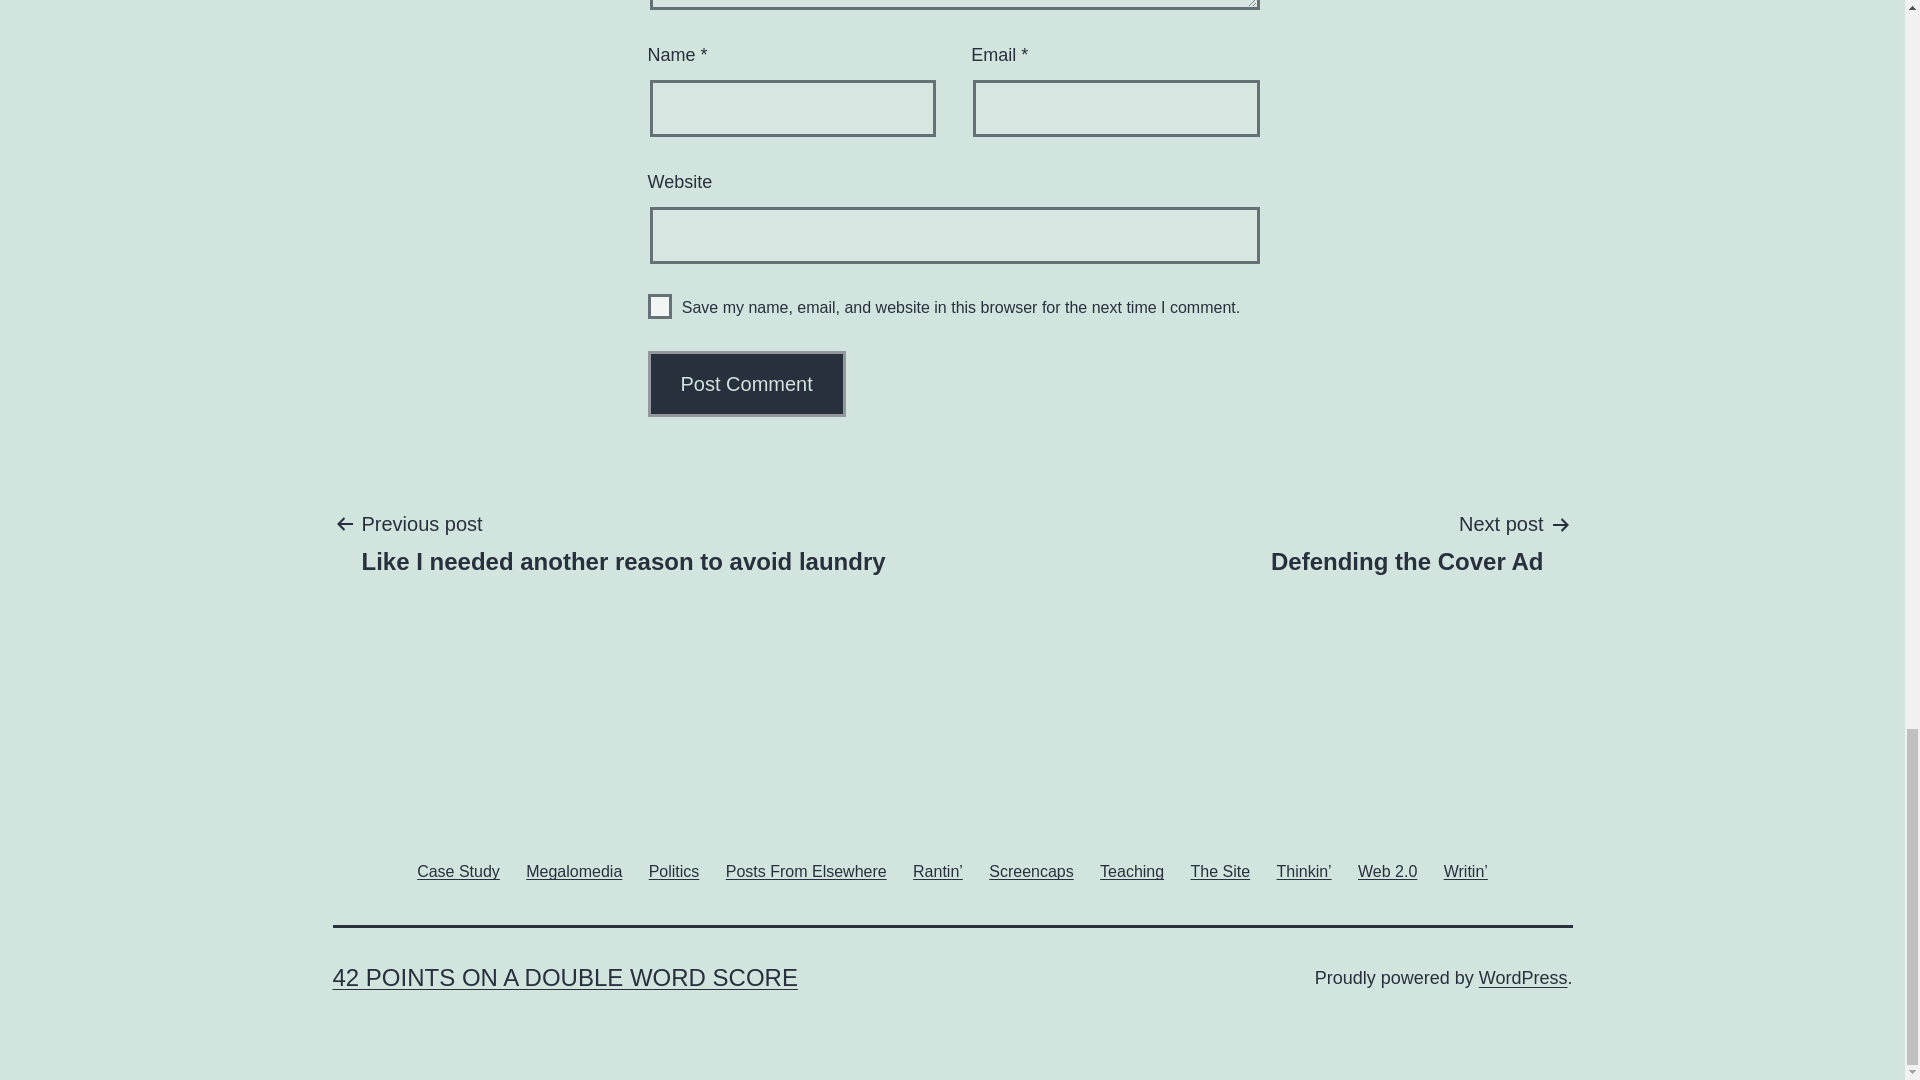 The image size is (1920, 1080). I want to click on Megalomedia, so click(806, 870).